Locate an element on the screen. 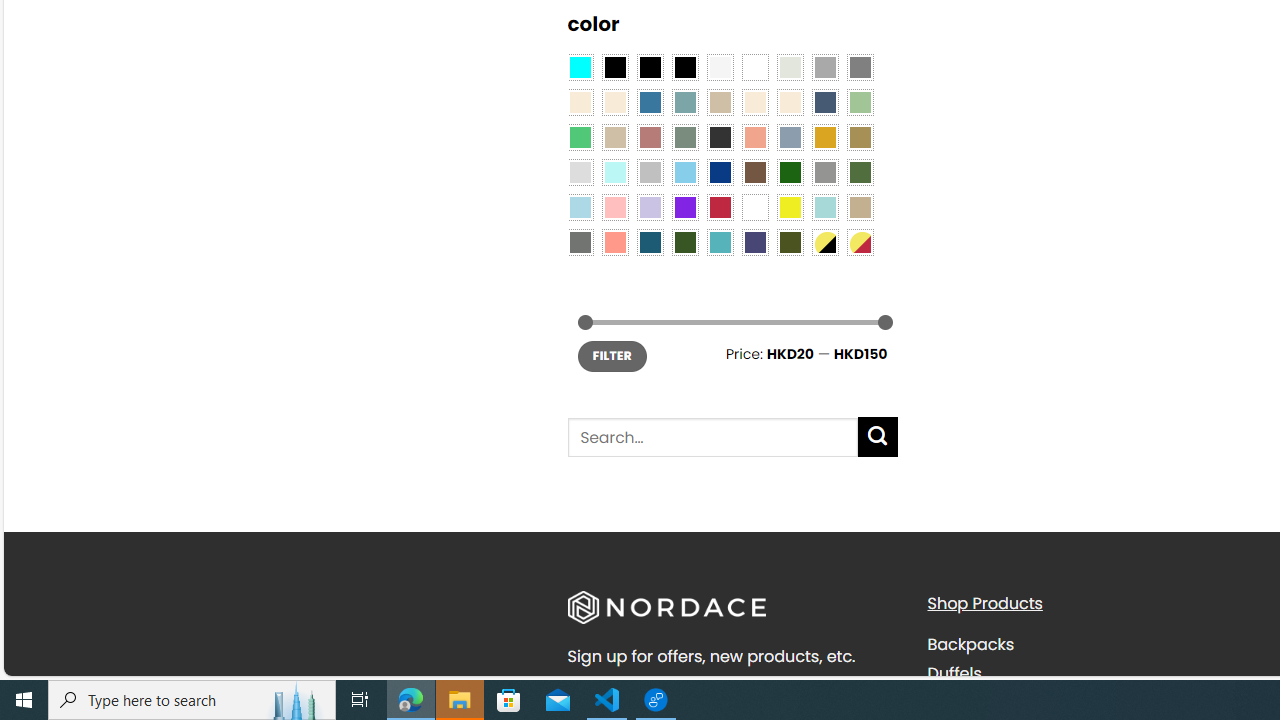 This screenshot has width=1280, height=720. Capri Blue is located at coordinates (650, 242).